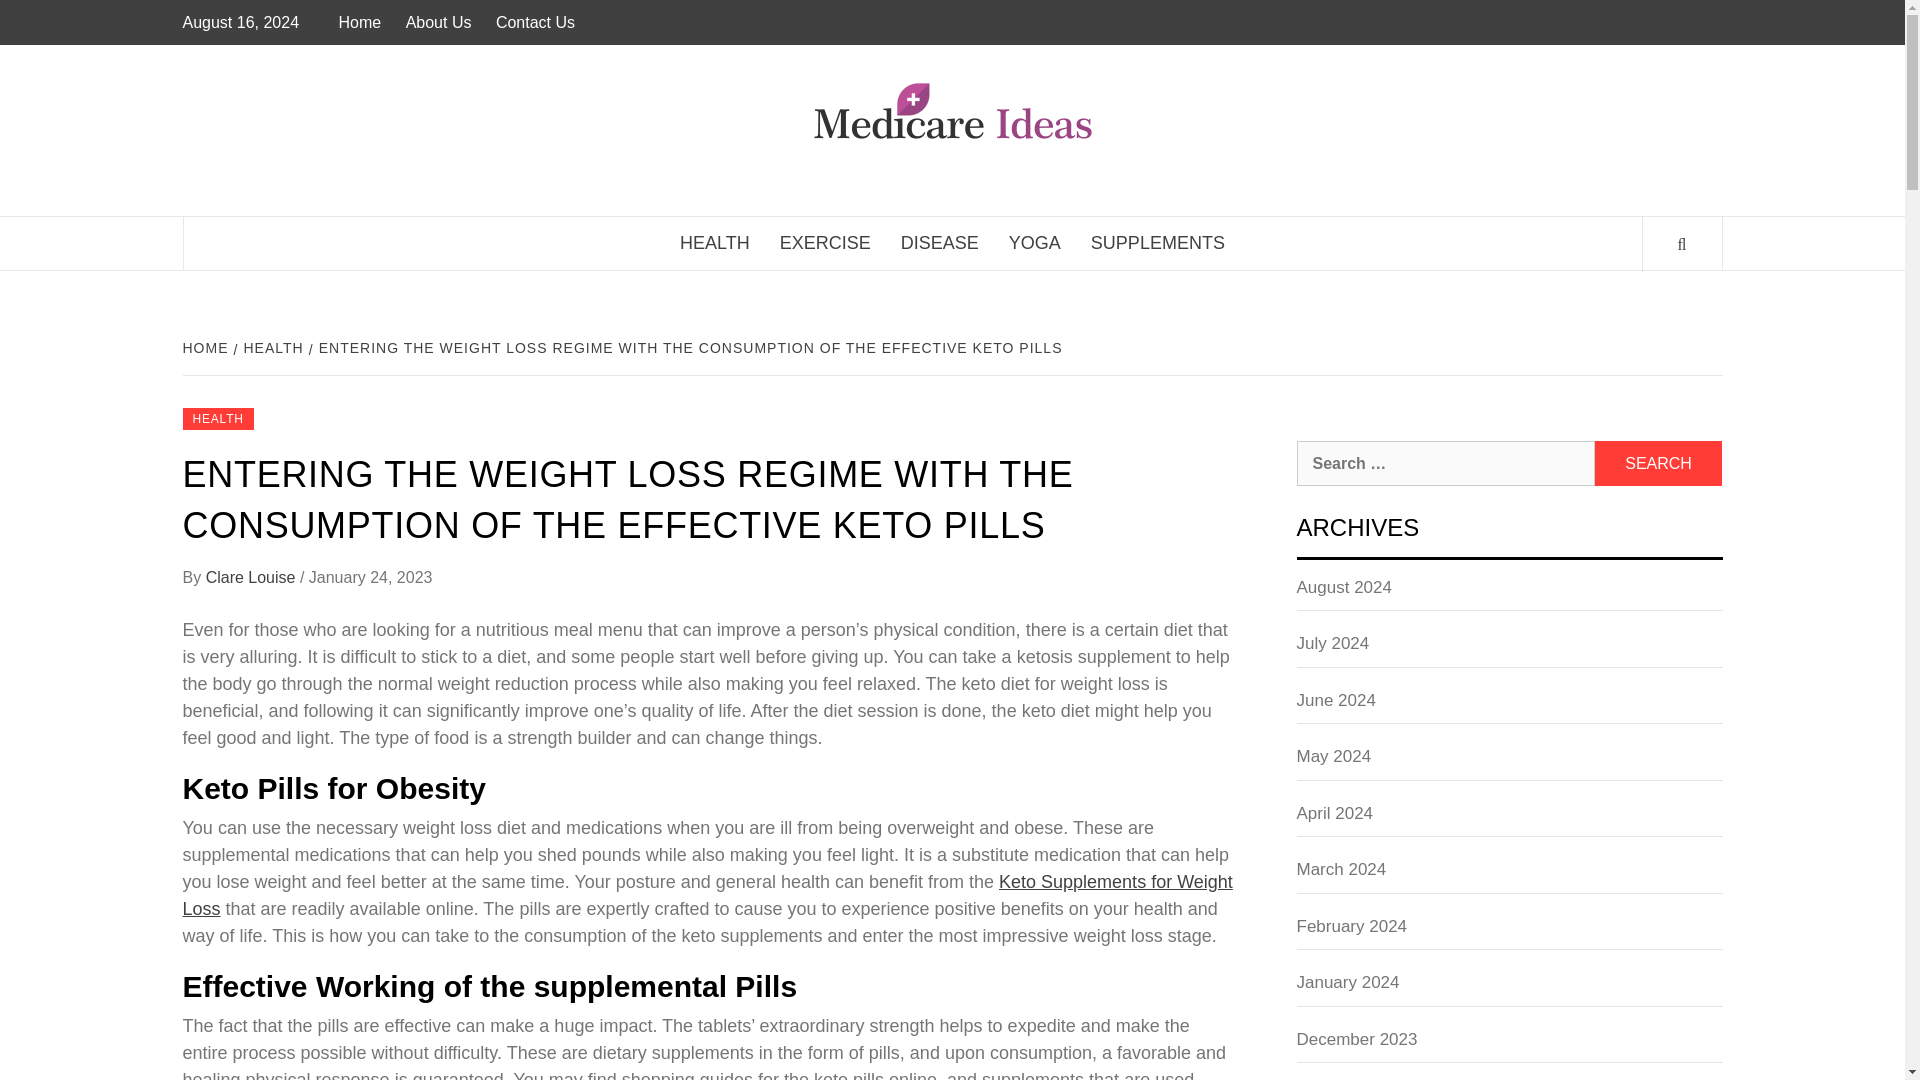 This screenshot has height=1080, width=1920. What do you see at coordinates (218, 418) in the screenshot?
I see `HEALTH` at bounding box center [218, 418].